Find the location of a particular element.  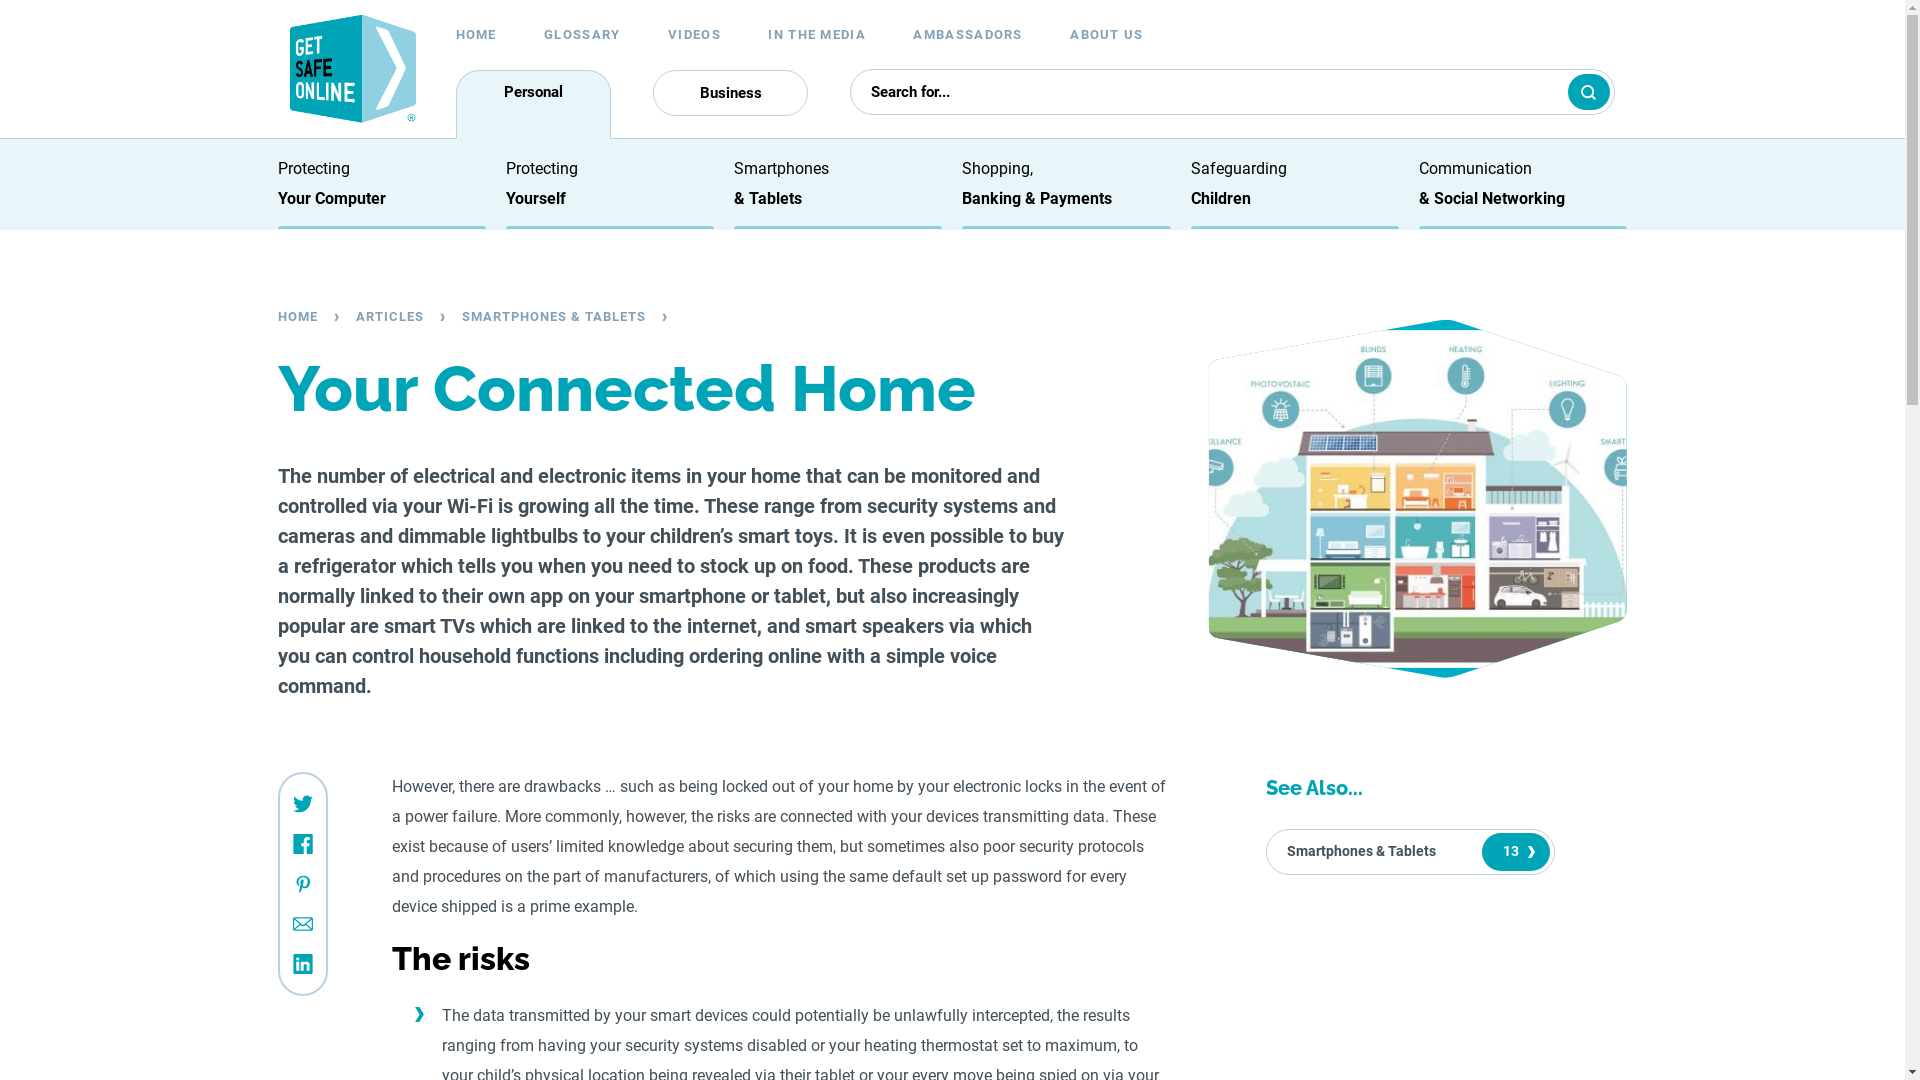

Communication
& Social Networking is located at coordinates (1492, 184).